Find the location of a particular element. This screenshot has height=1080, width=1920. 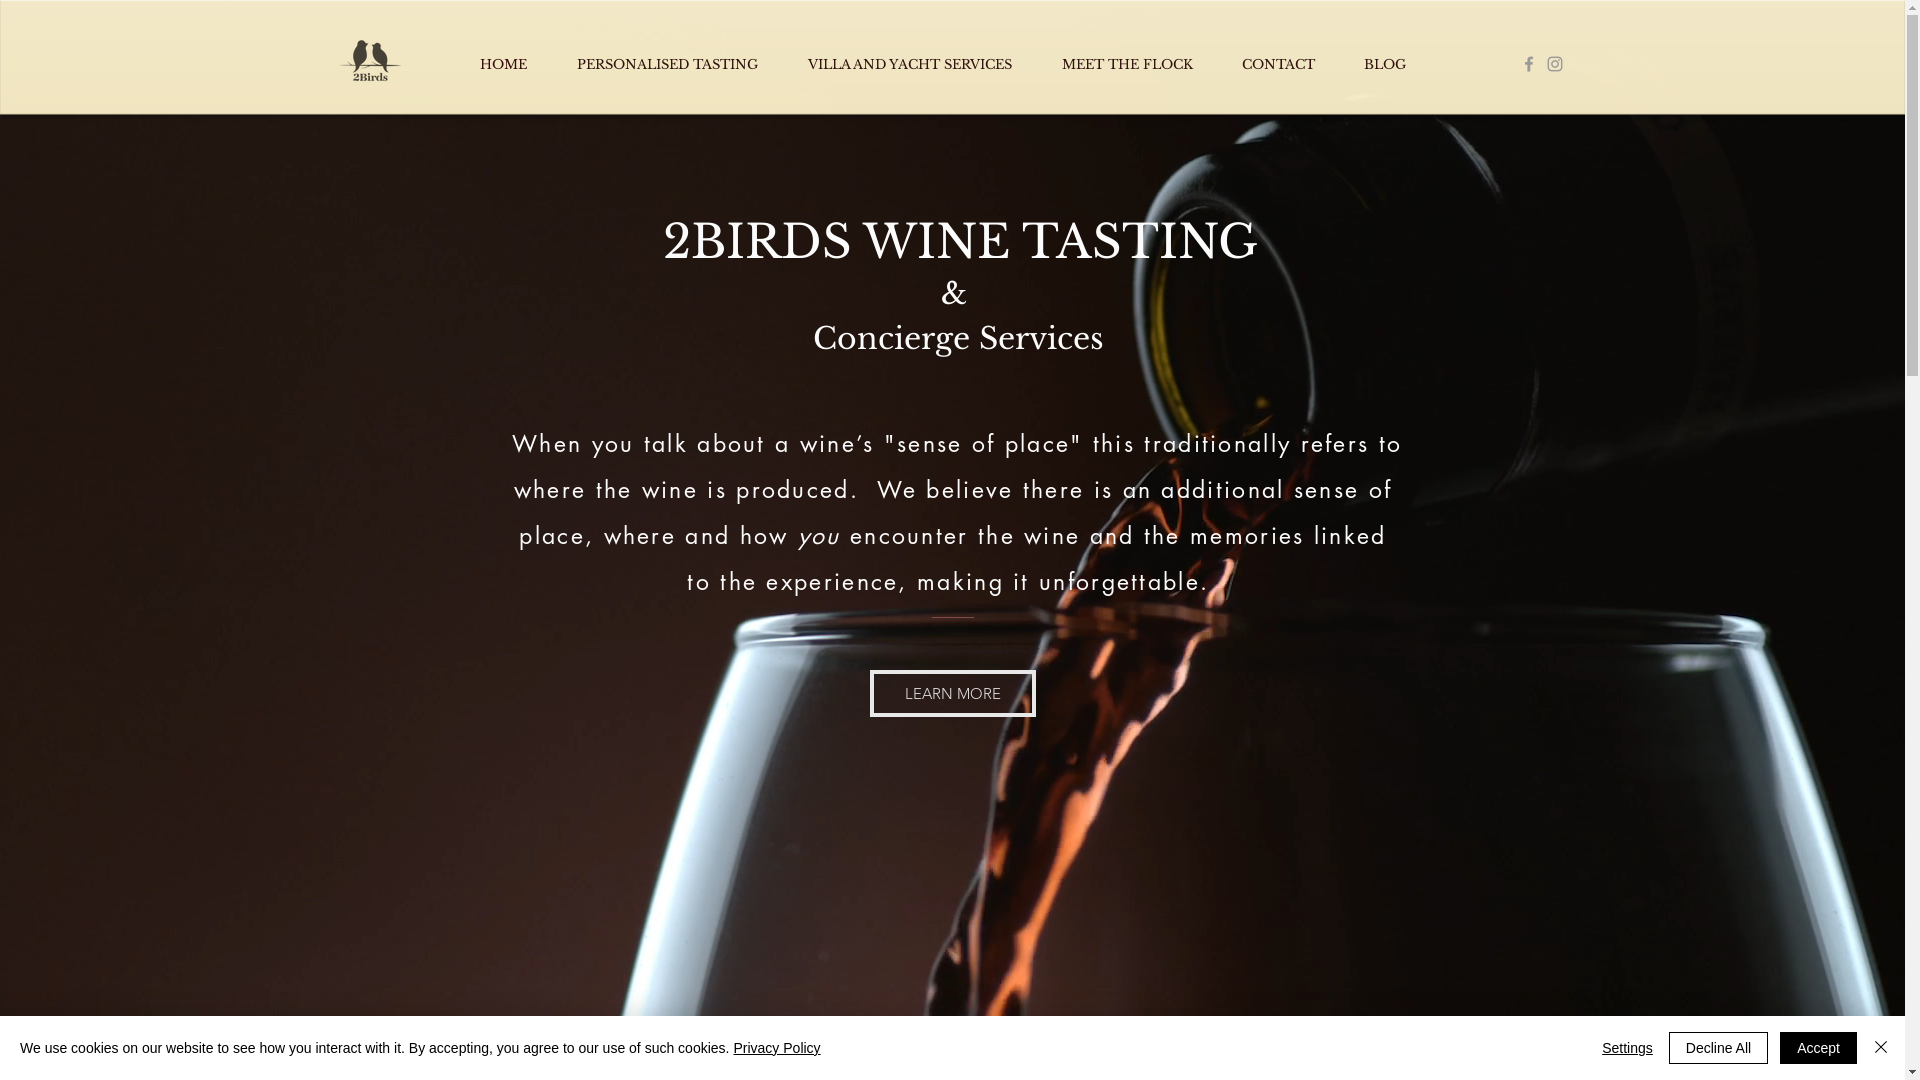

CONTACT is located at coordinates (1287, 64).